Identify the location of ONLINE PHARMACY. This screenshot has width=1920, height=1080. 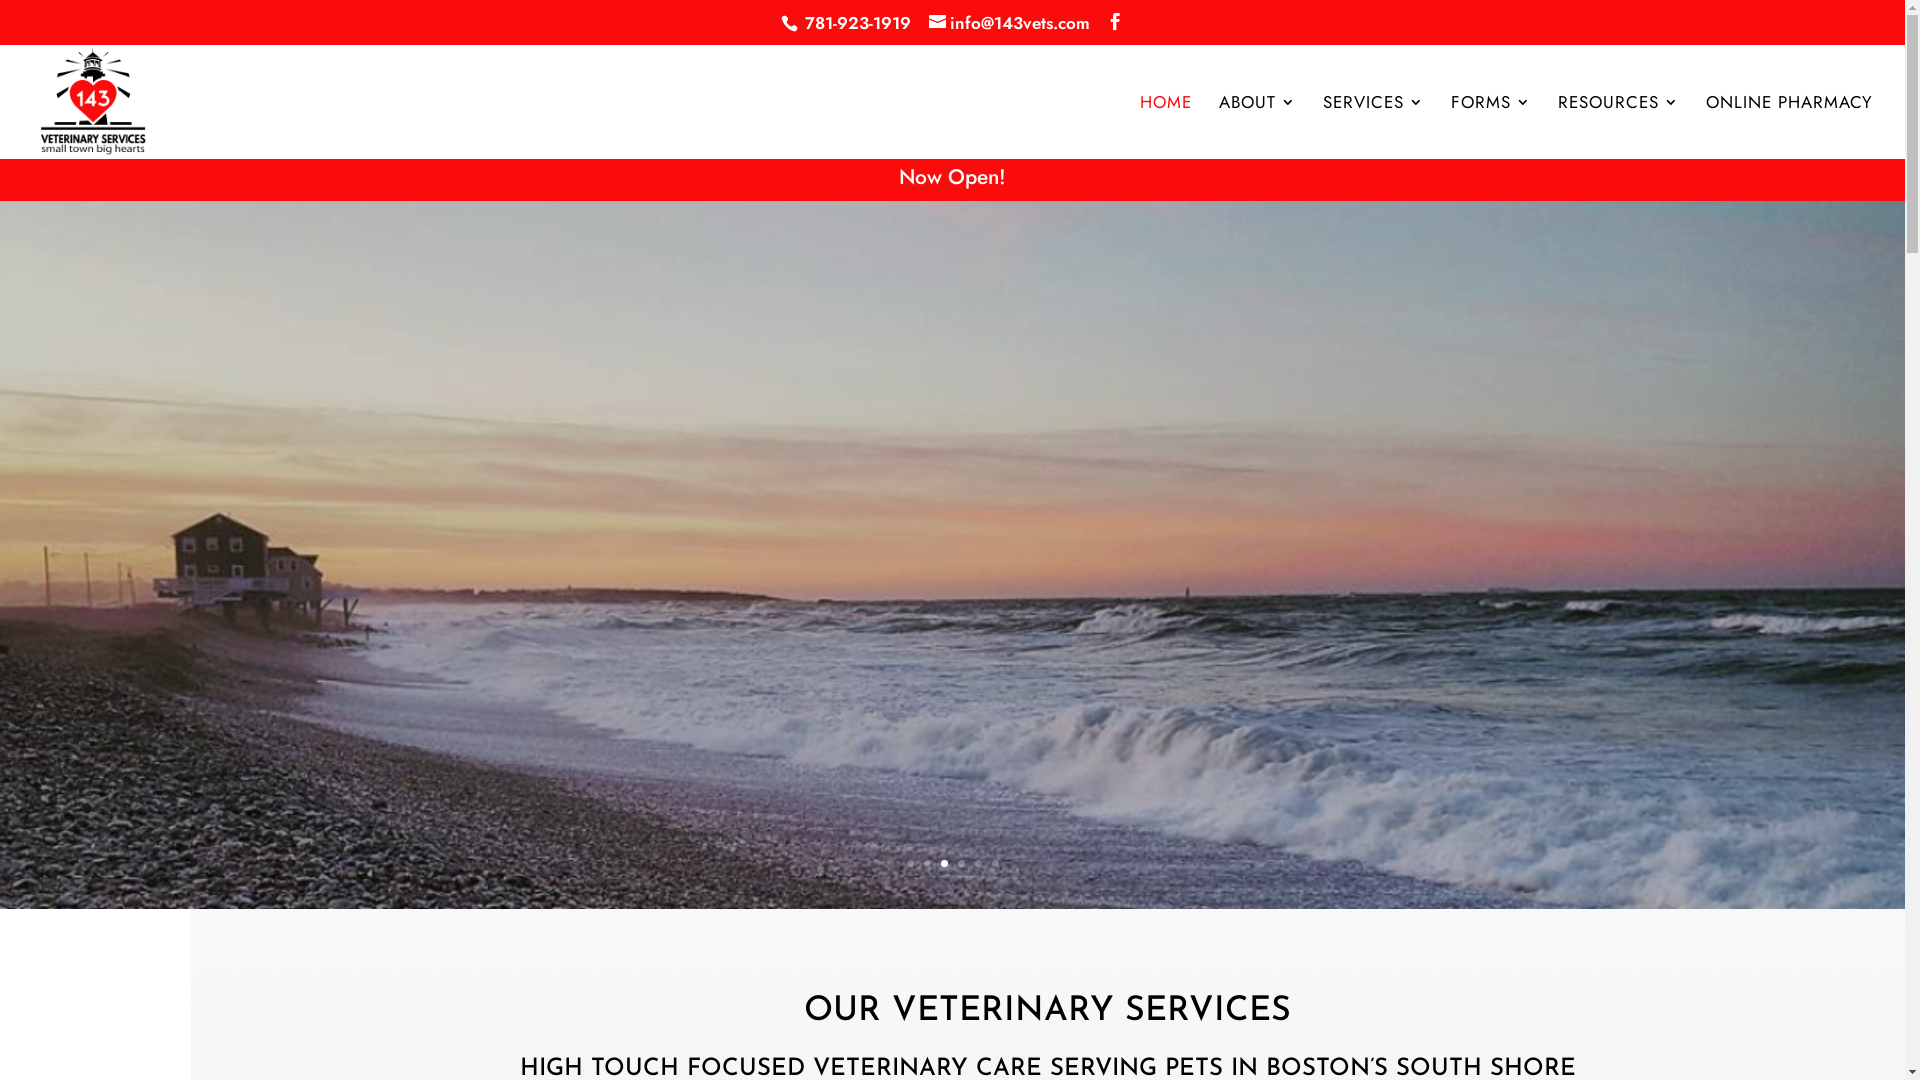
(1790, 126).